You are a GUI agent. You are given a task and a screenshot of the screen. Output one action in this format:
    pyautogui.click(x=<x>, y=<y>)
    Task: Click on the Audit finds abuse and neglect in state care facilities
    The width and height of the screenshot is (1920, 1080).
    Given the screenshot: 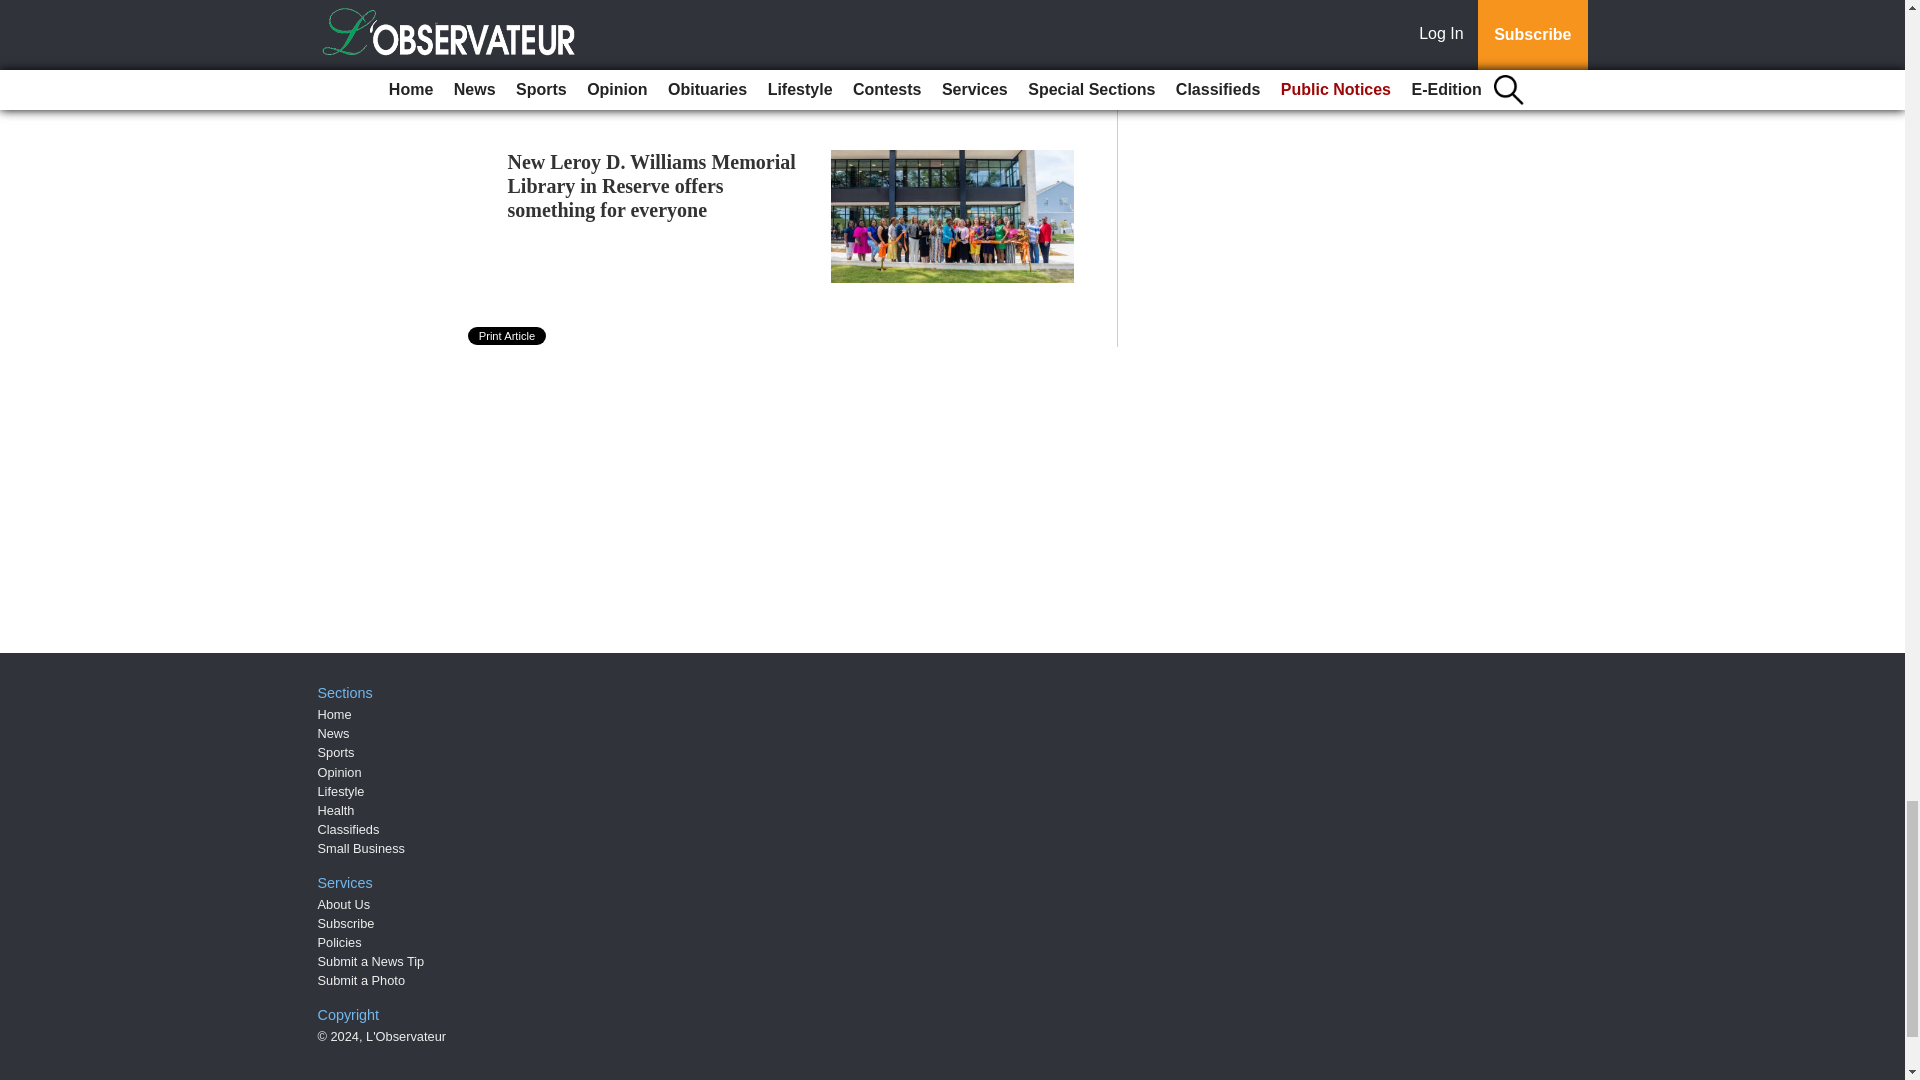 What is the action you would take?
    pyautogui.click(x=644, y=10)
    